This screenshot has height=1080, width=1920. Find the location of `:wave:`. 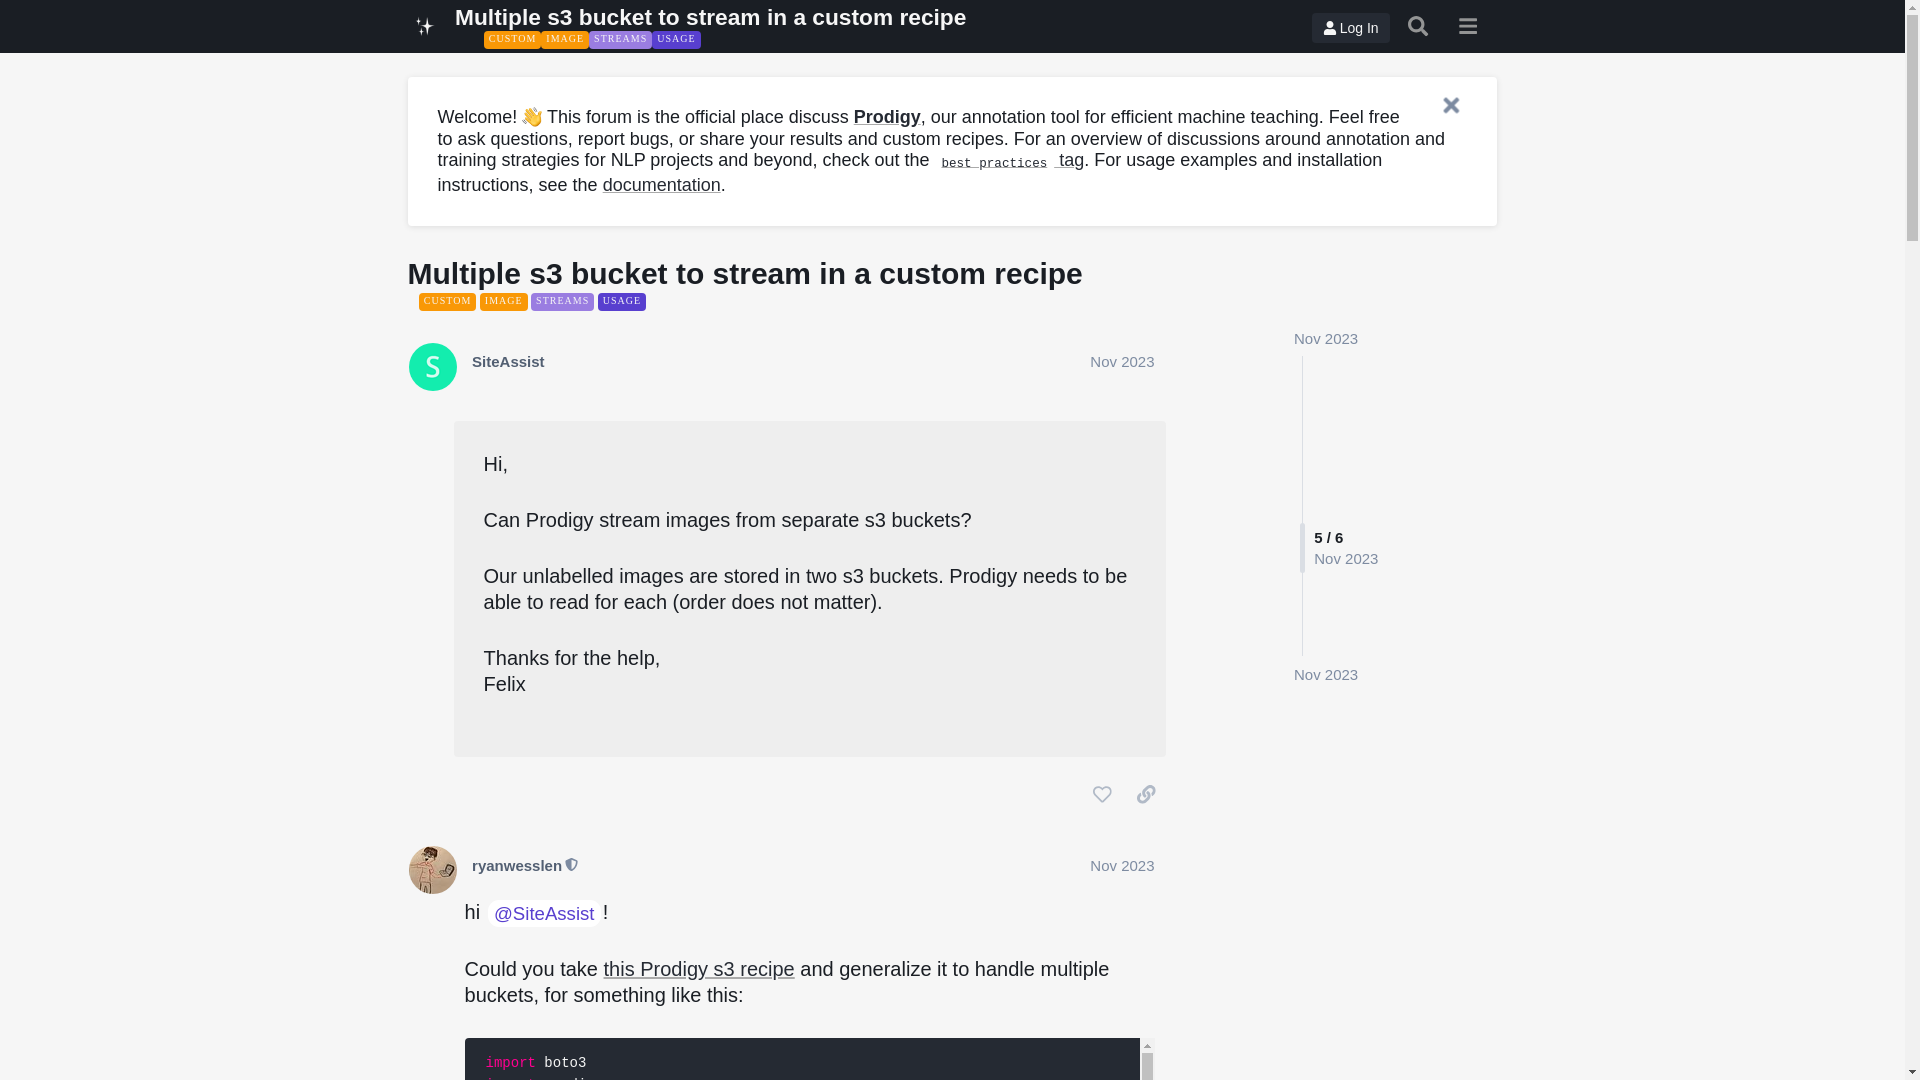

:wave: is located at coordinates (532, 116).